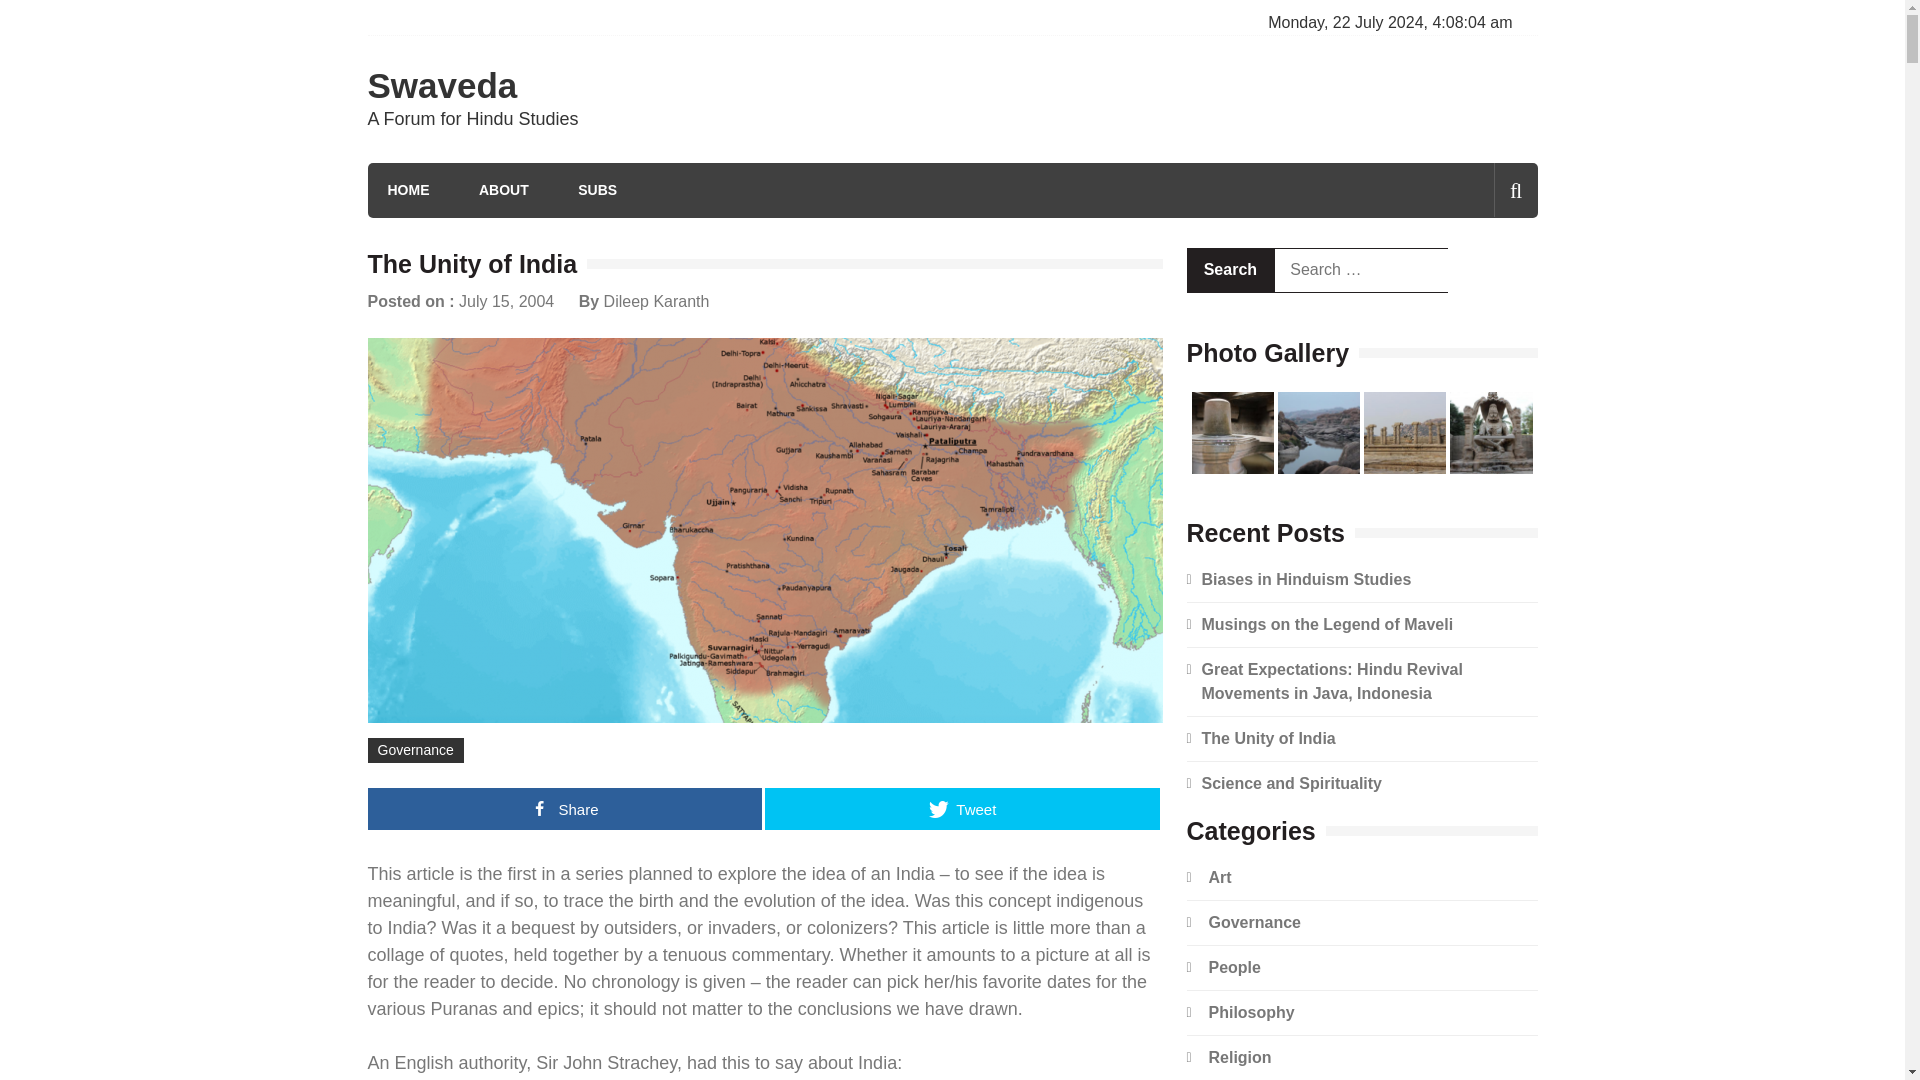  I want to click on Governance, so click(1253, 922).